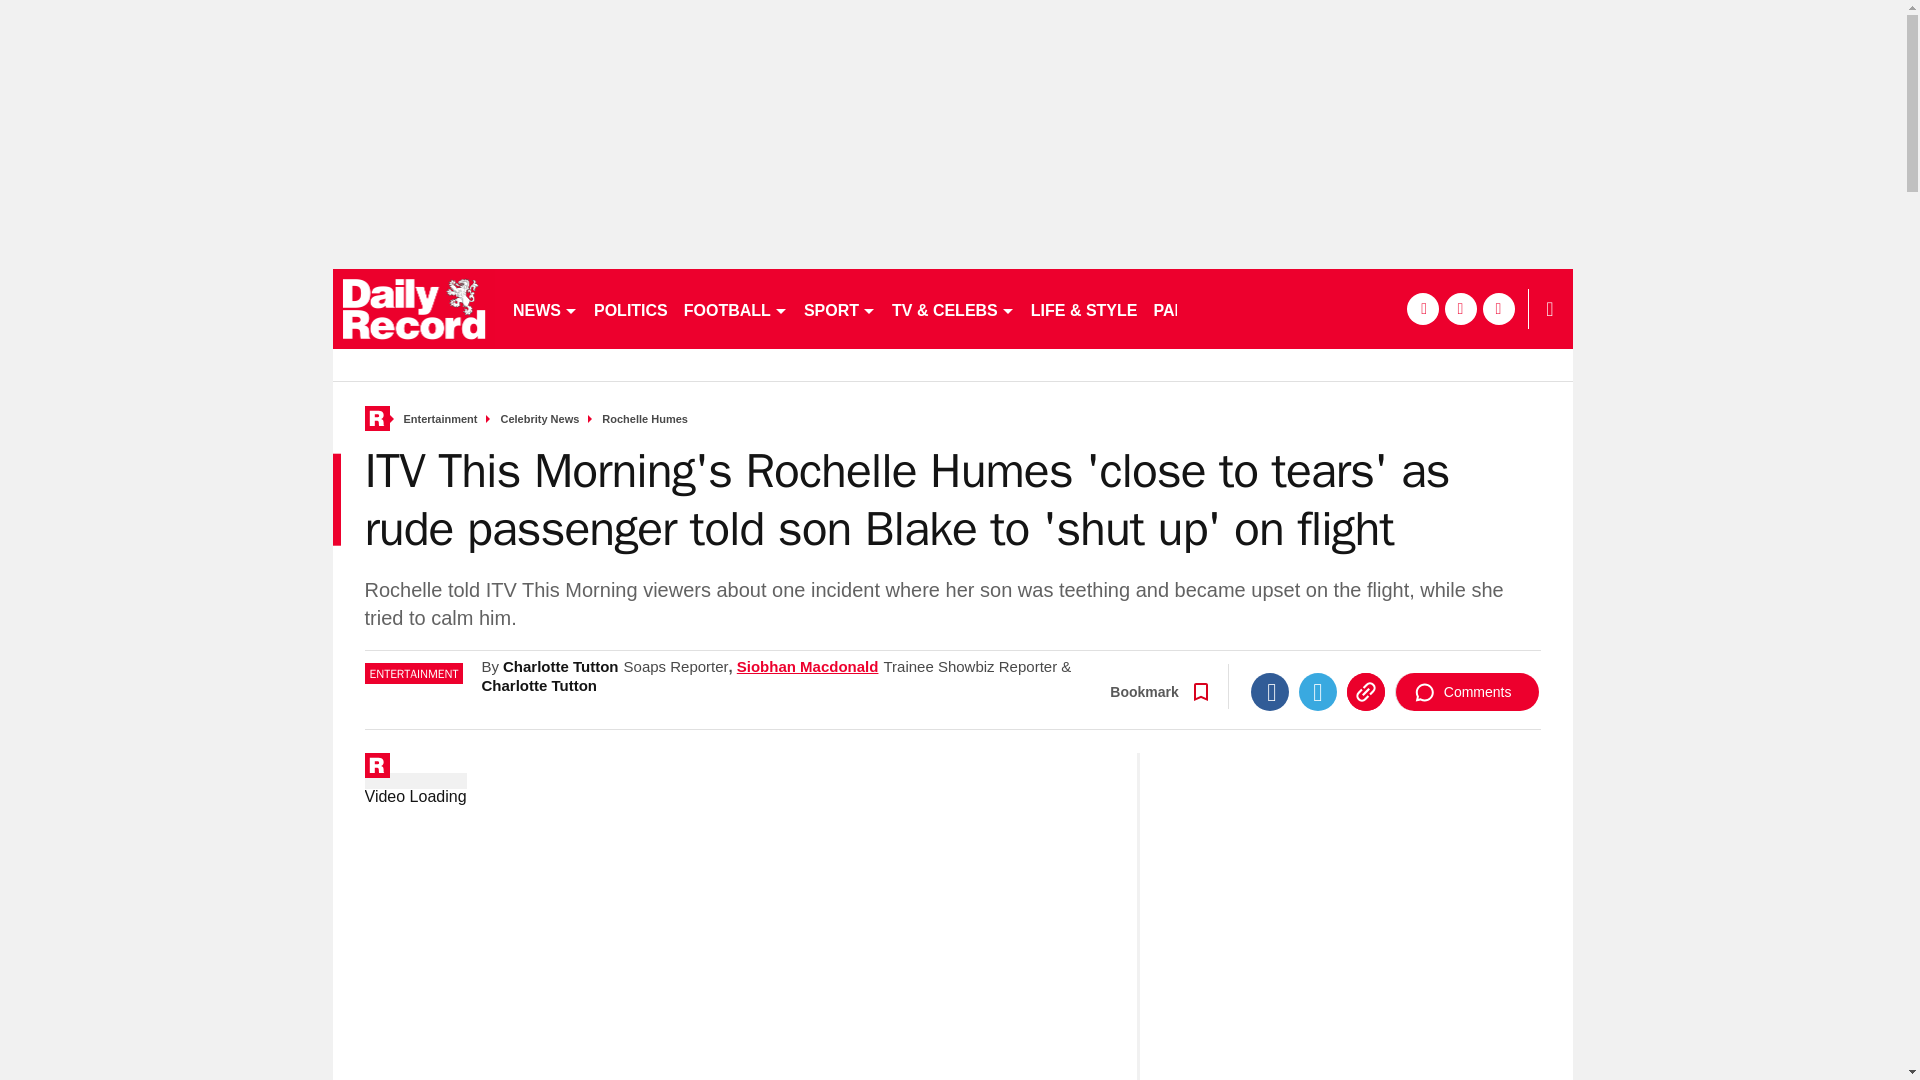 The image size is (1920, 1080). Describe the element at coordinates (1462, 776) in the screenshot. I see `Comments` at that location.